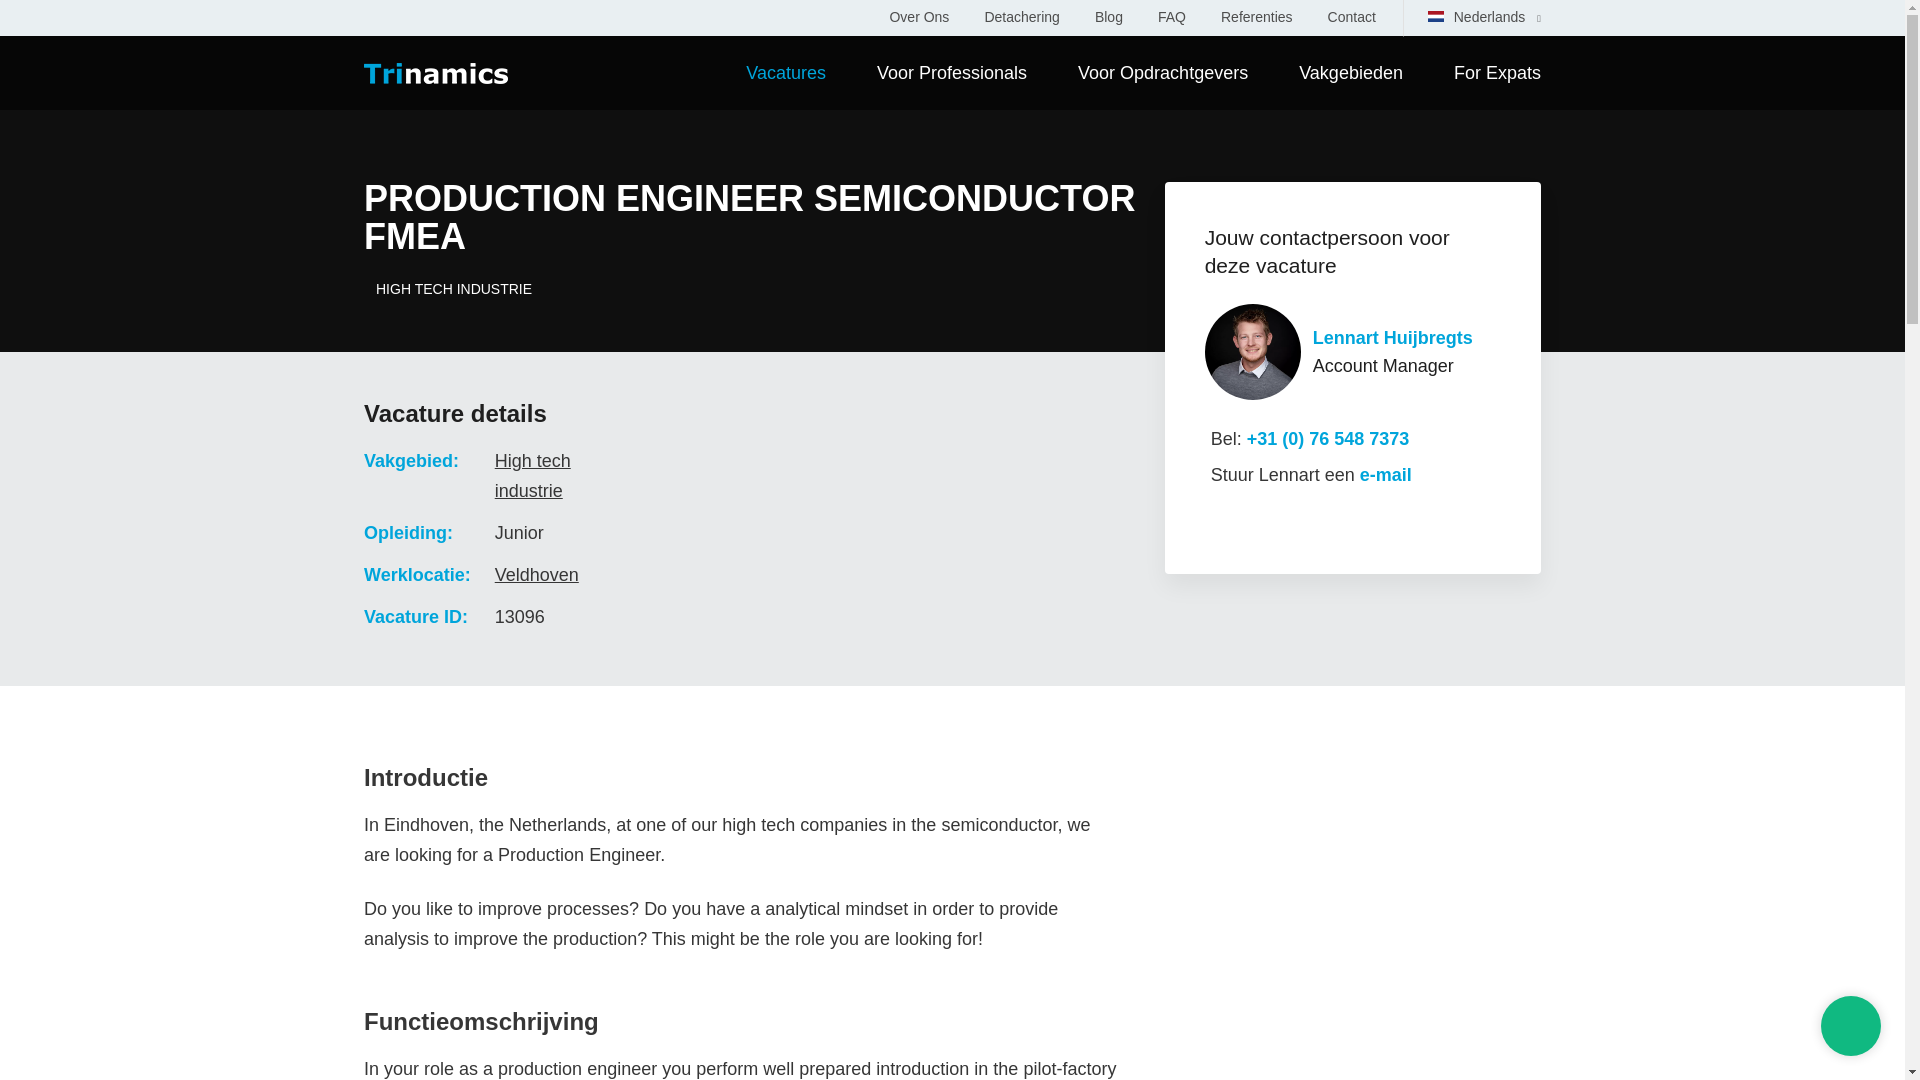  What do you see at coordinates (1256, 16) in the screenshot?
I see `Referenties` at bounding box center [1256, 16].